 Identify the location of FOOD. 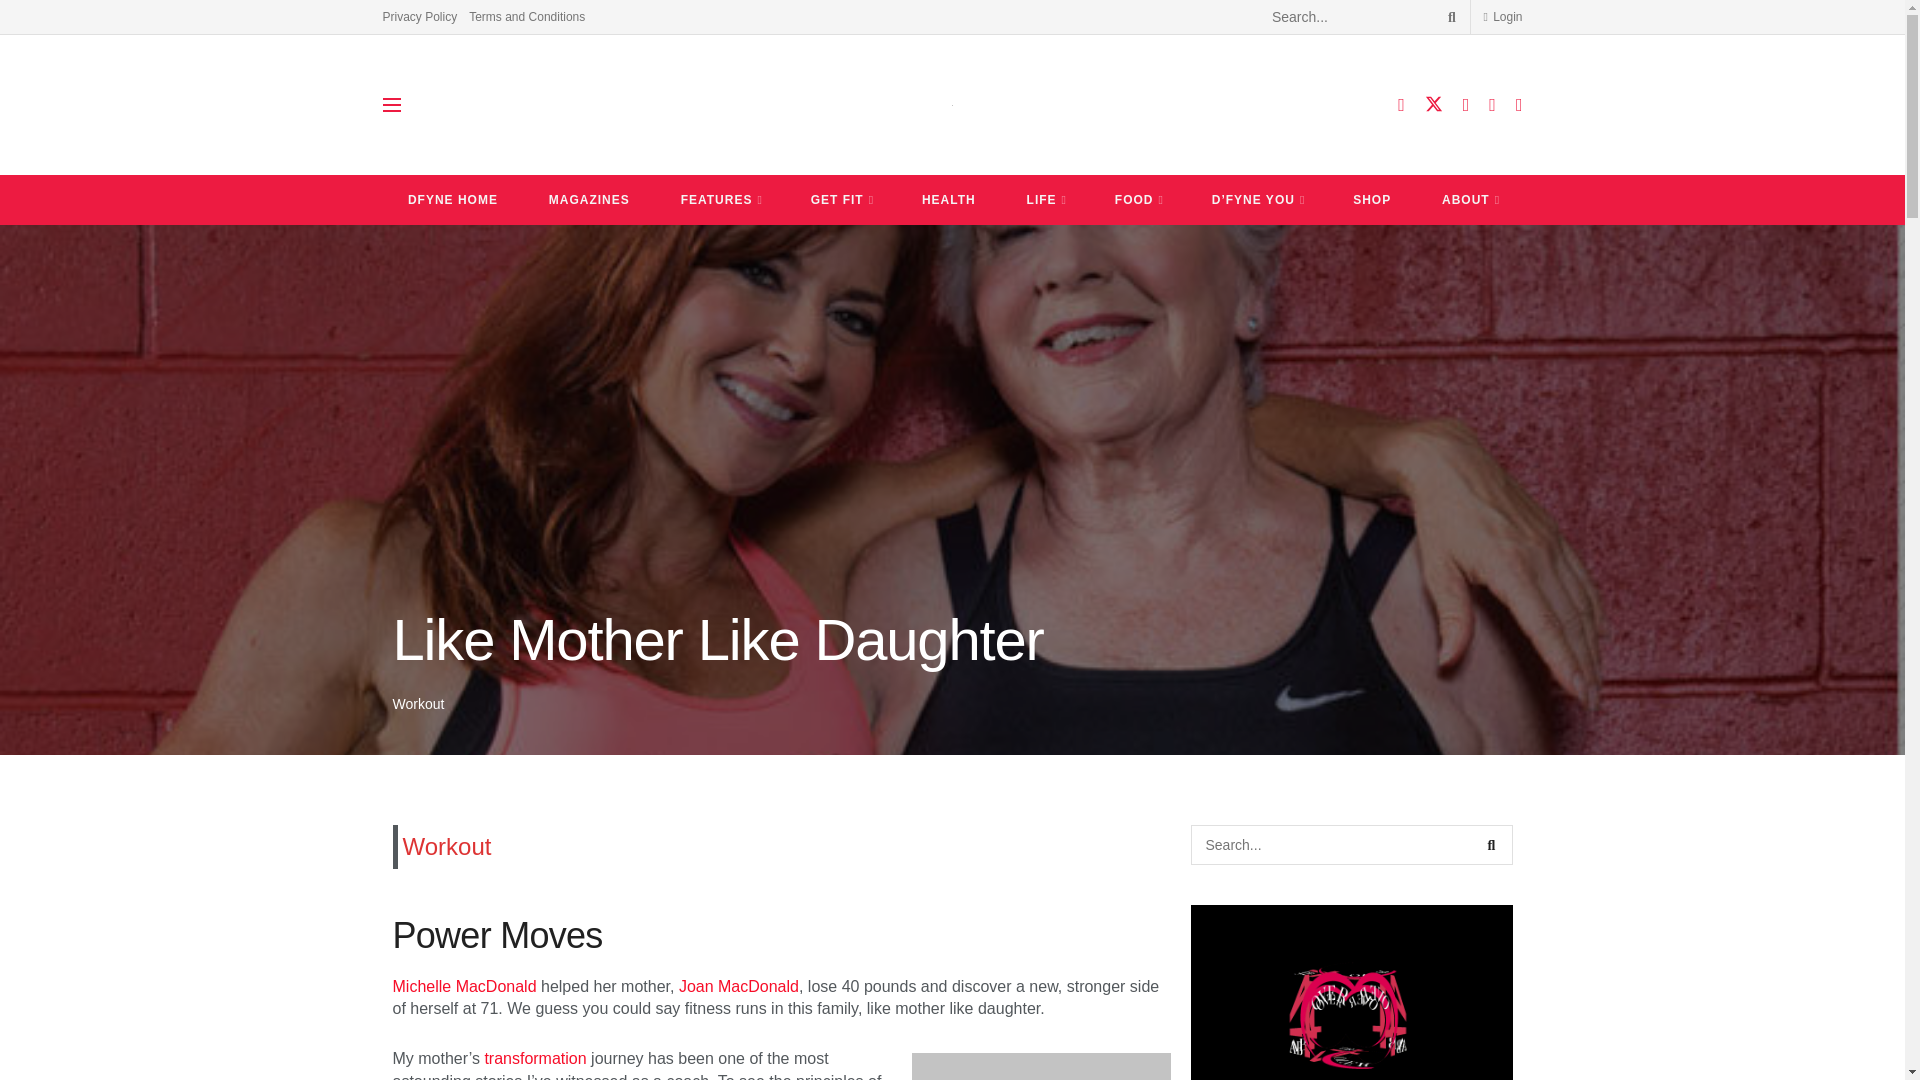
(1137, 199).